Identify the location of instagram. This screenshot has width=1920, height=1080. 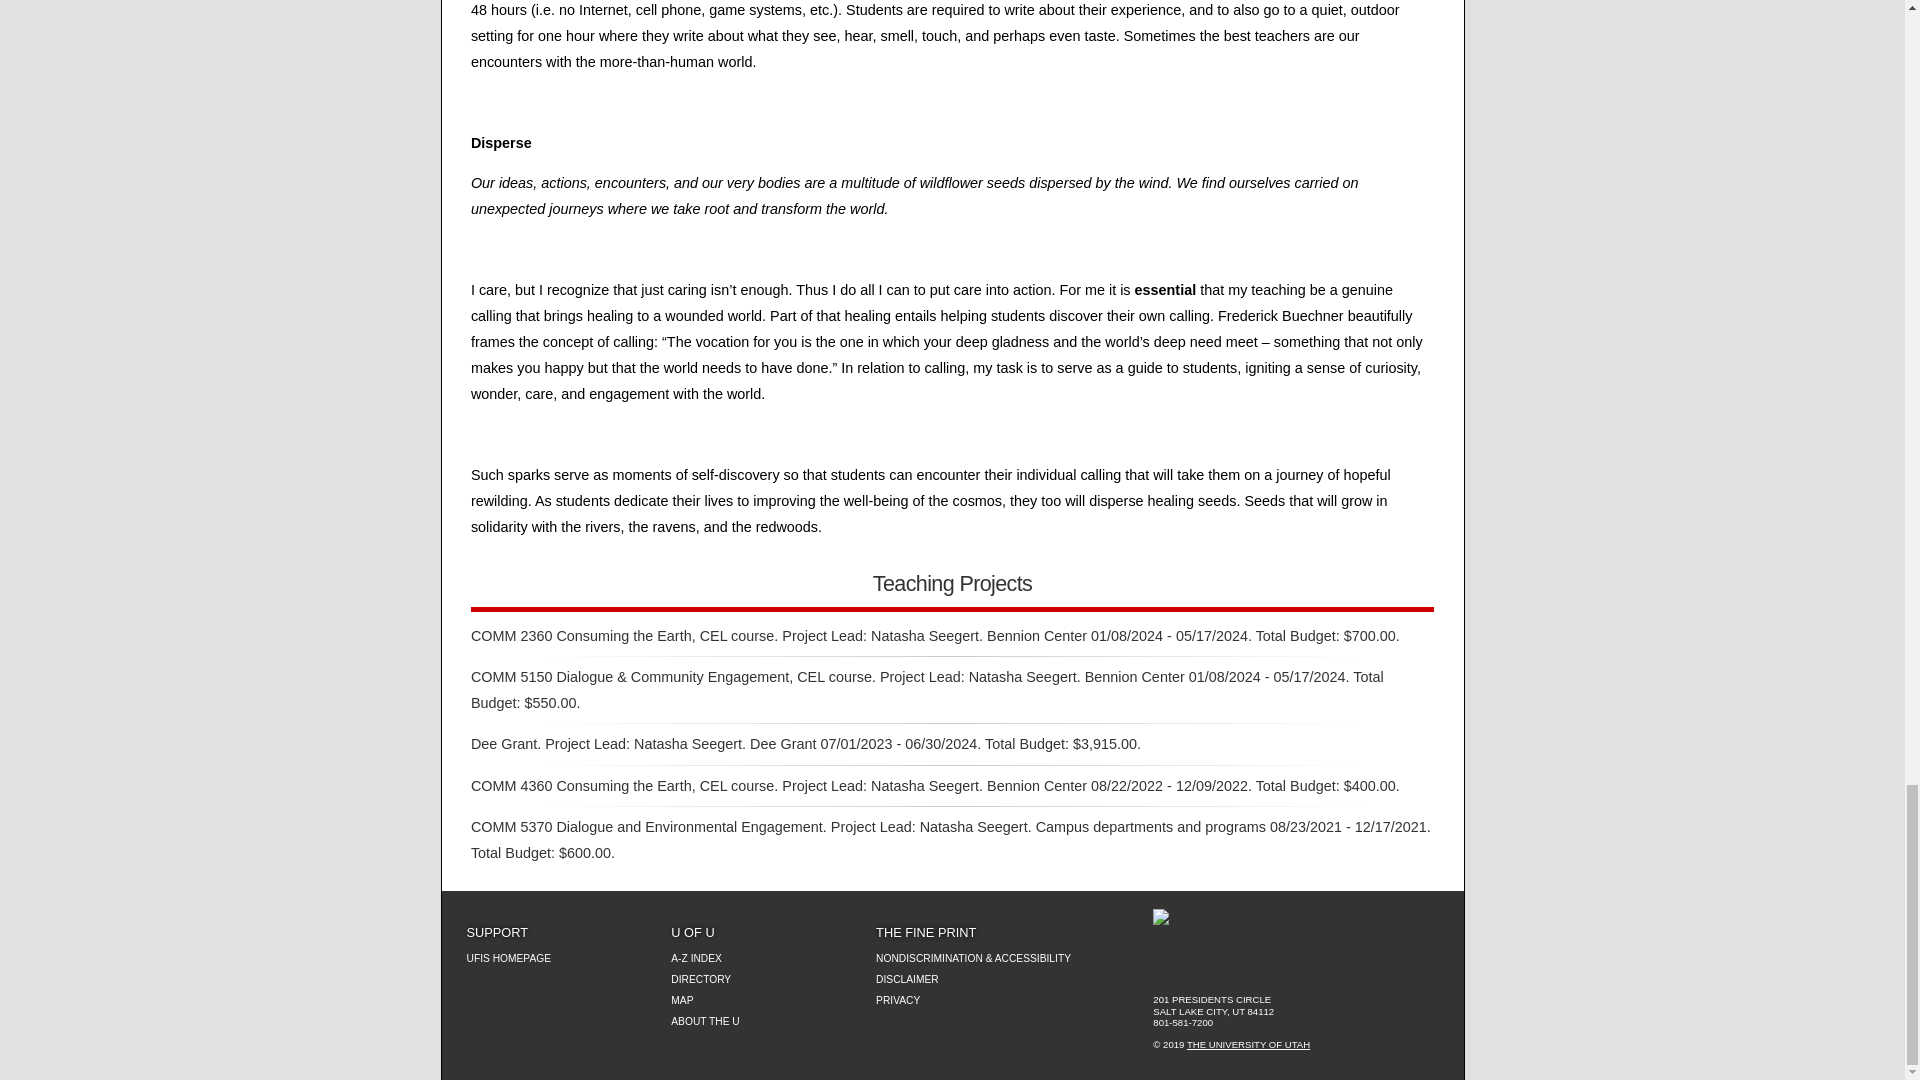
(1334, 966).